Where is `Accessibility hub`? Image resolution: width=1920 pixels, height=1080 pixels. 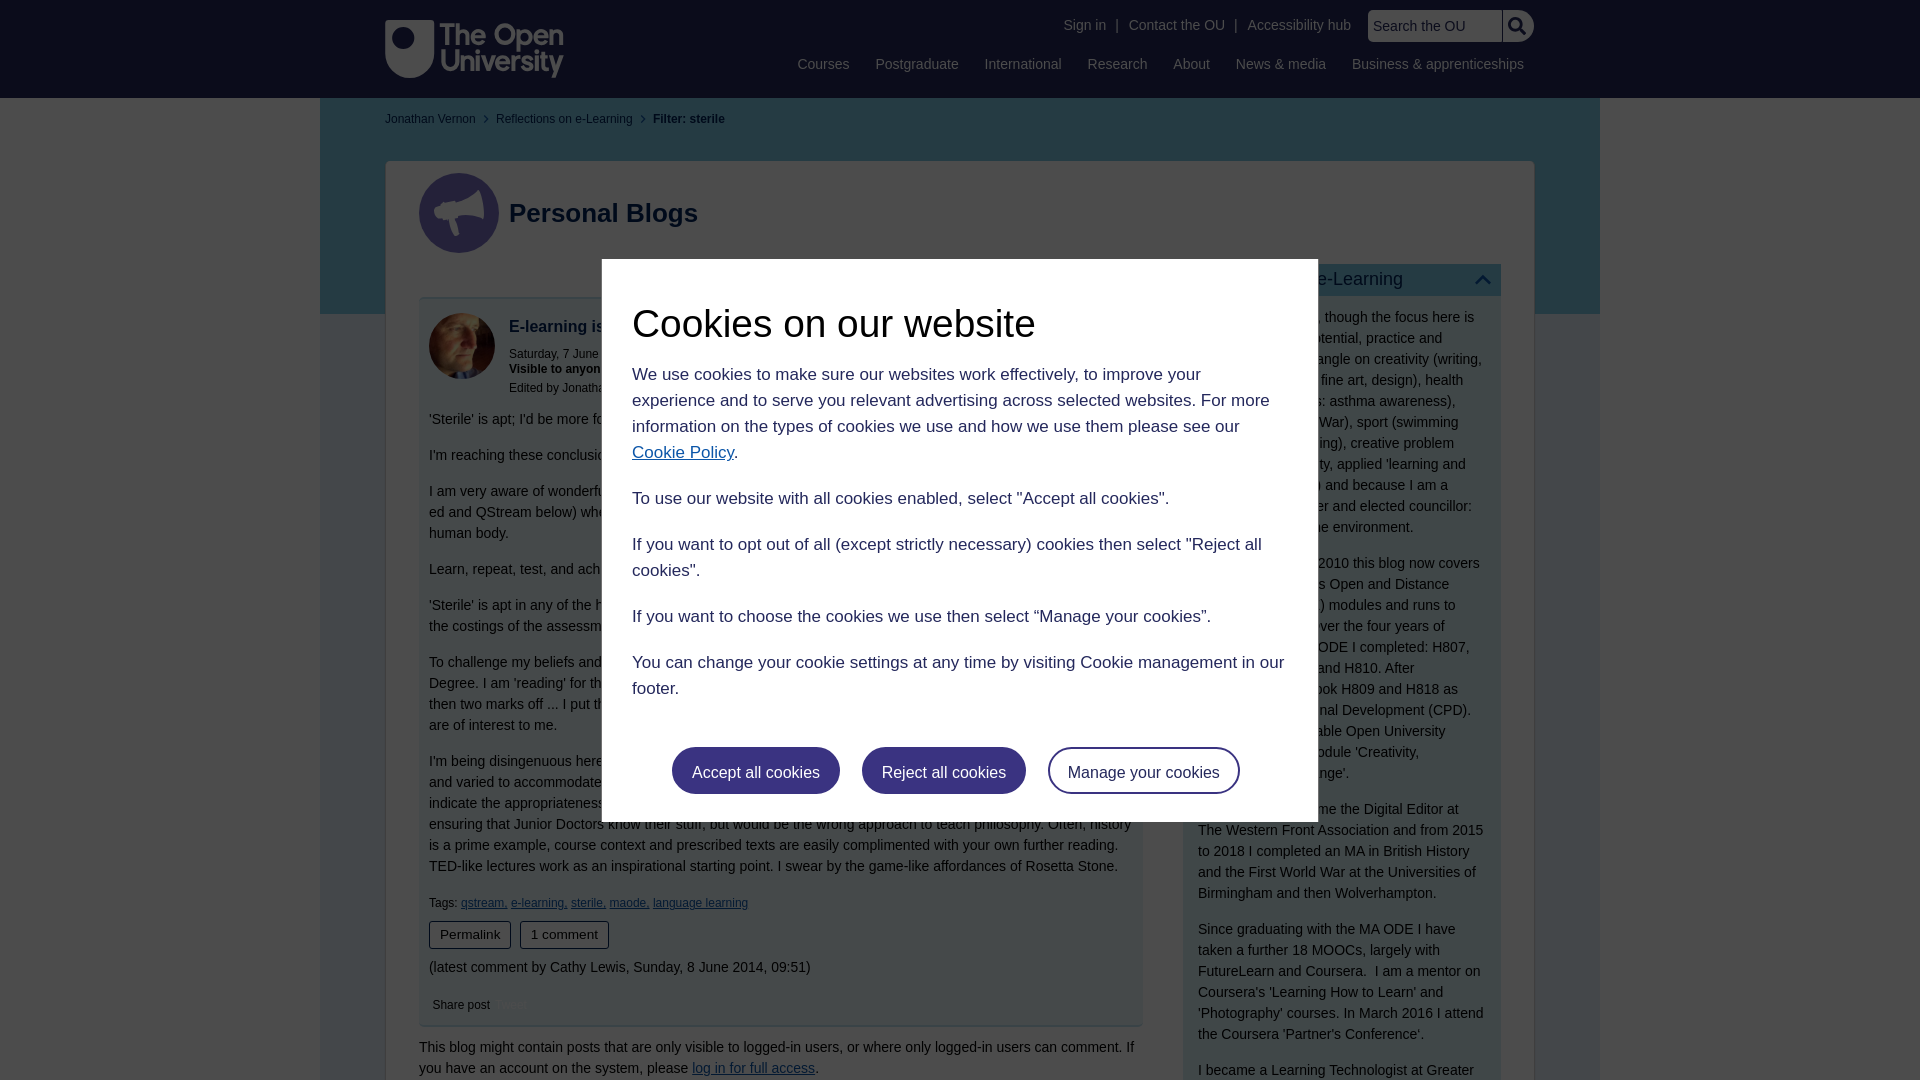
Accessibility hub is located at coordinates (1300, 25).